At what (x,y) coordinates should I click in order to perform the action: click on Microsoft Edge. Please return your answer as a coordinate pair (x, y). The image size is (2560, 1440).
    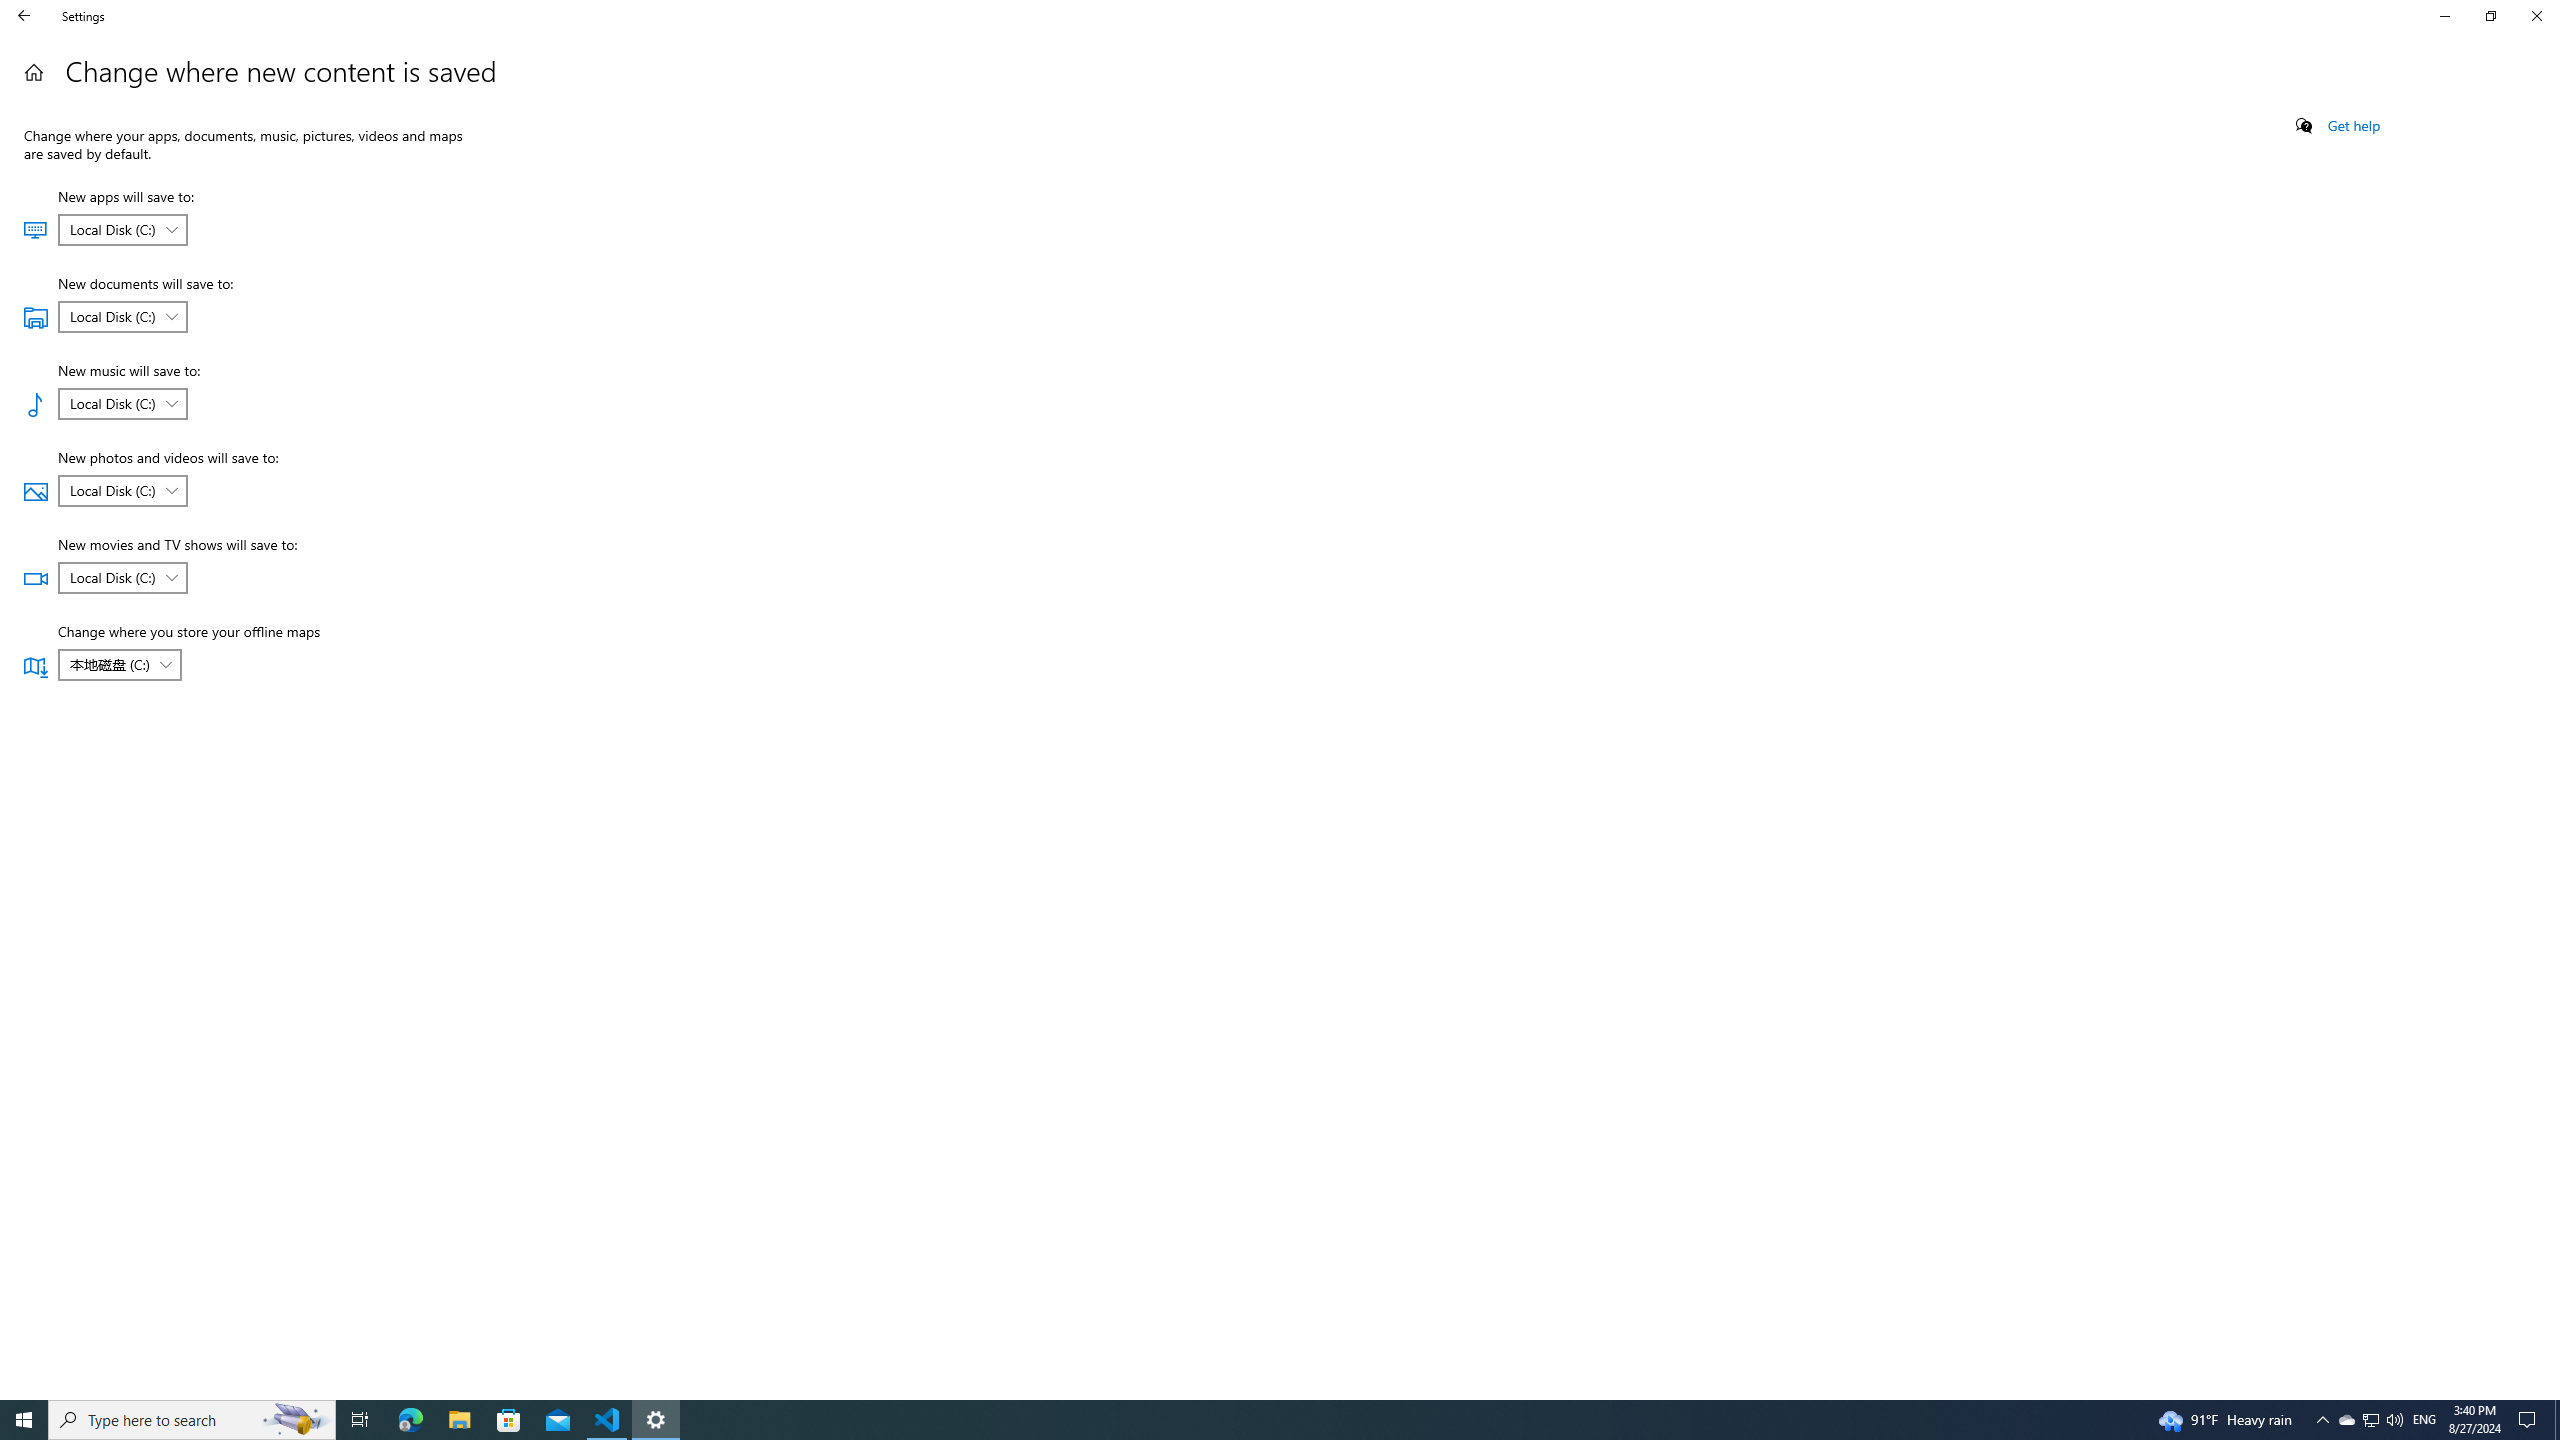
    Looking at the image, I should click on (24, 16).